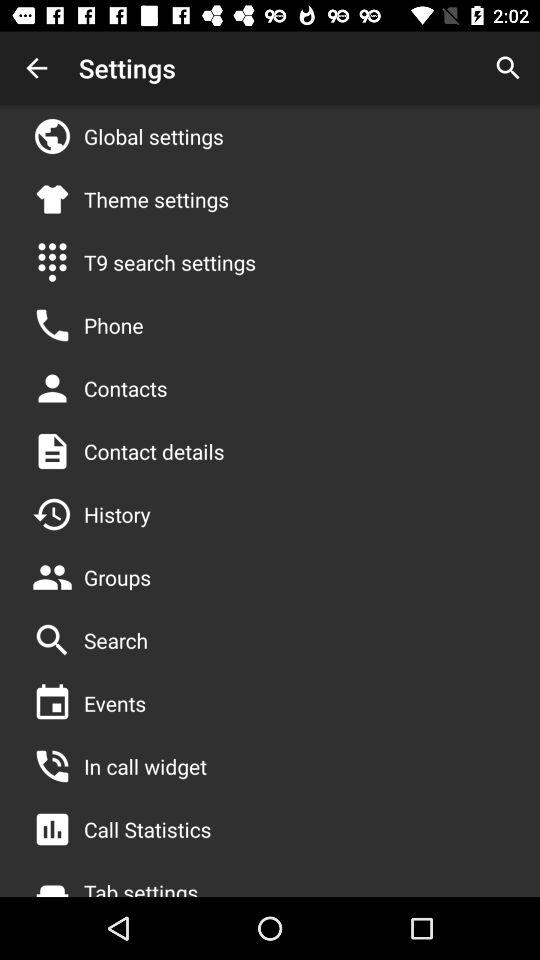  What do you see at coordinates (154, 451) in the screenshot?
I see `choose the contact details item` at bounding box center [154, 451].